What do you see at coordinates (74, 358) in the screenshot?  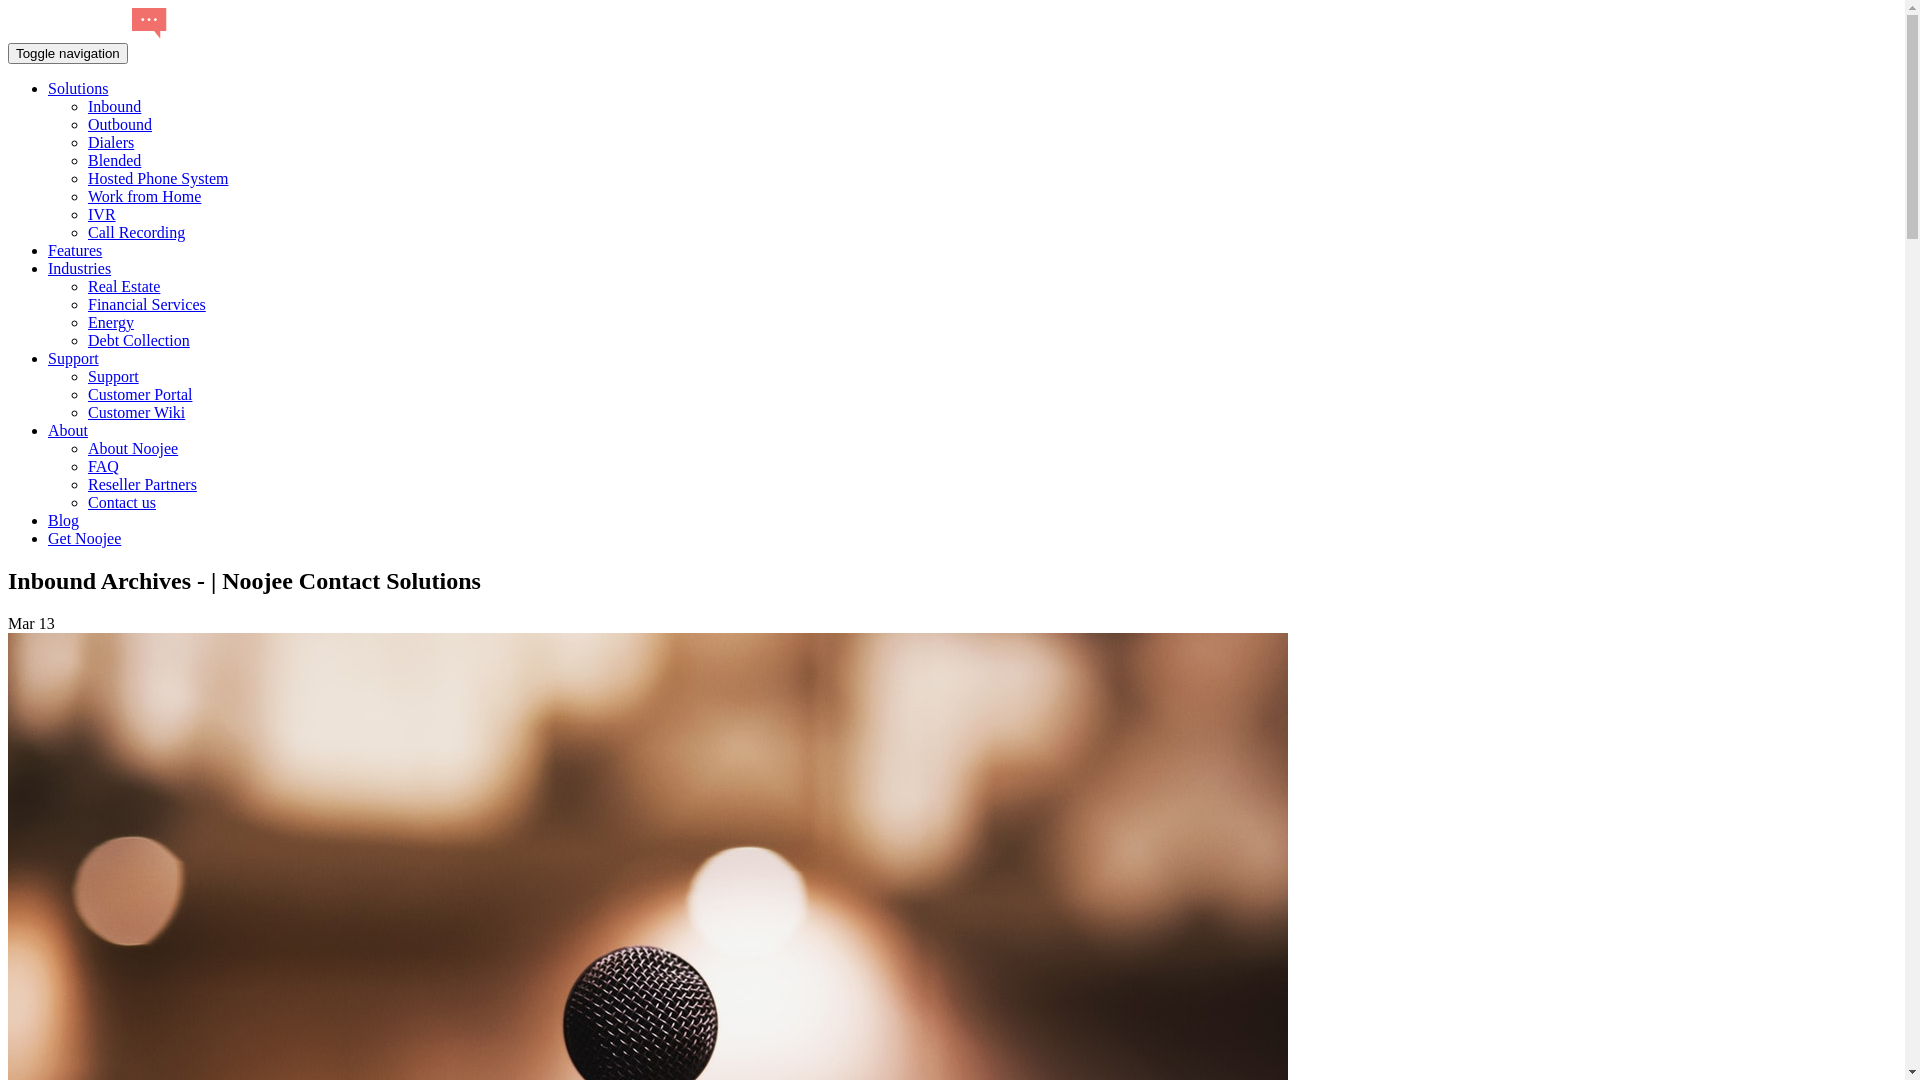 I see `Support` at bounding box center [74, 358].